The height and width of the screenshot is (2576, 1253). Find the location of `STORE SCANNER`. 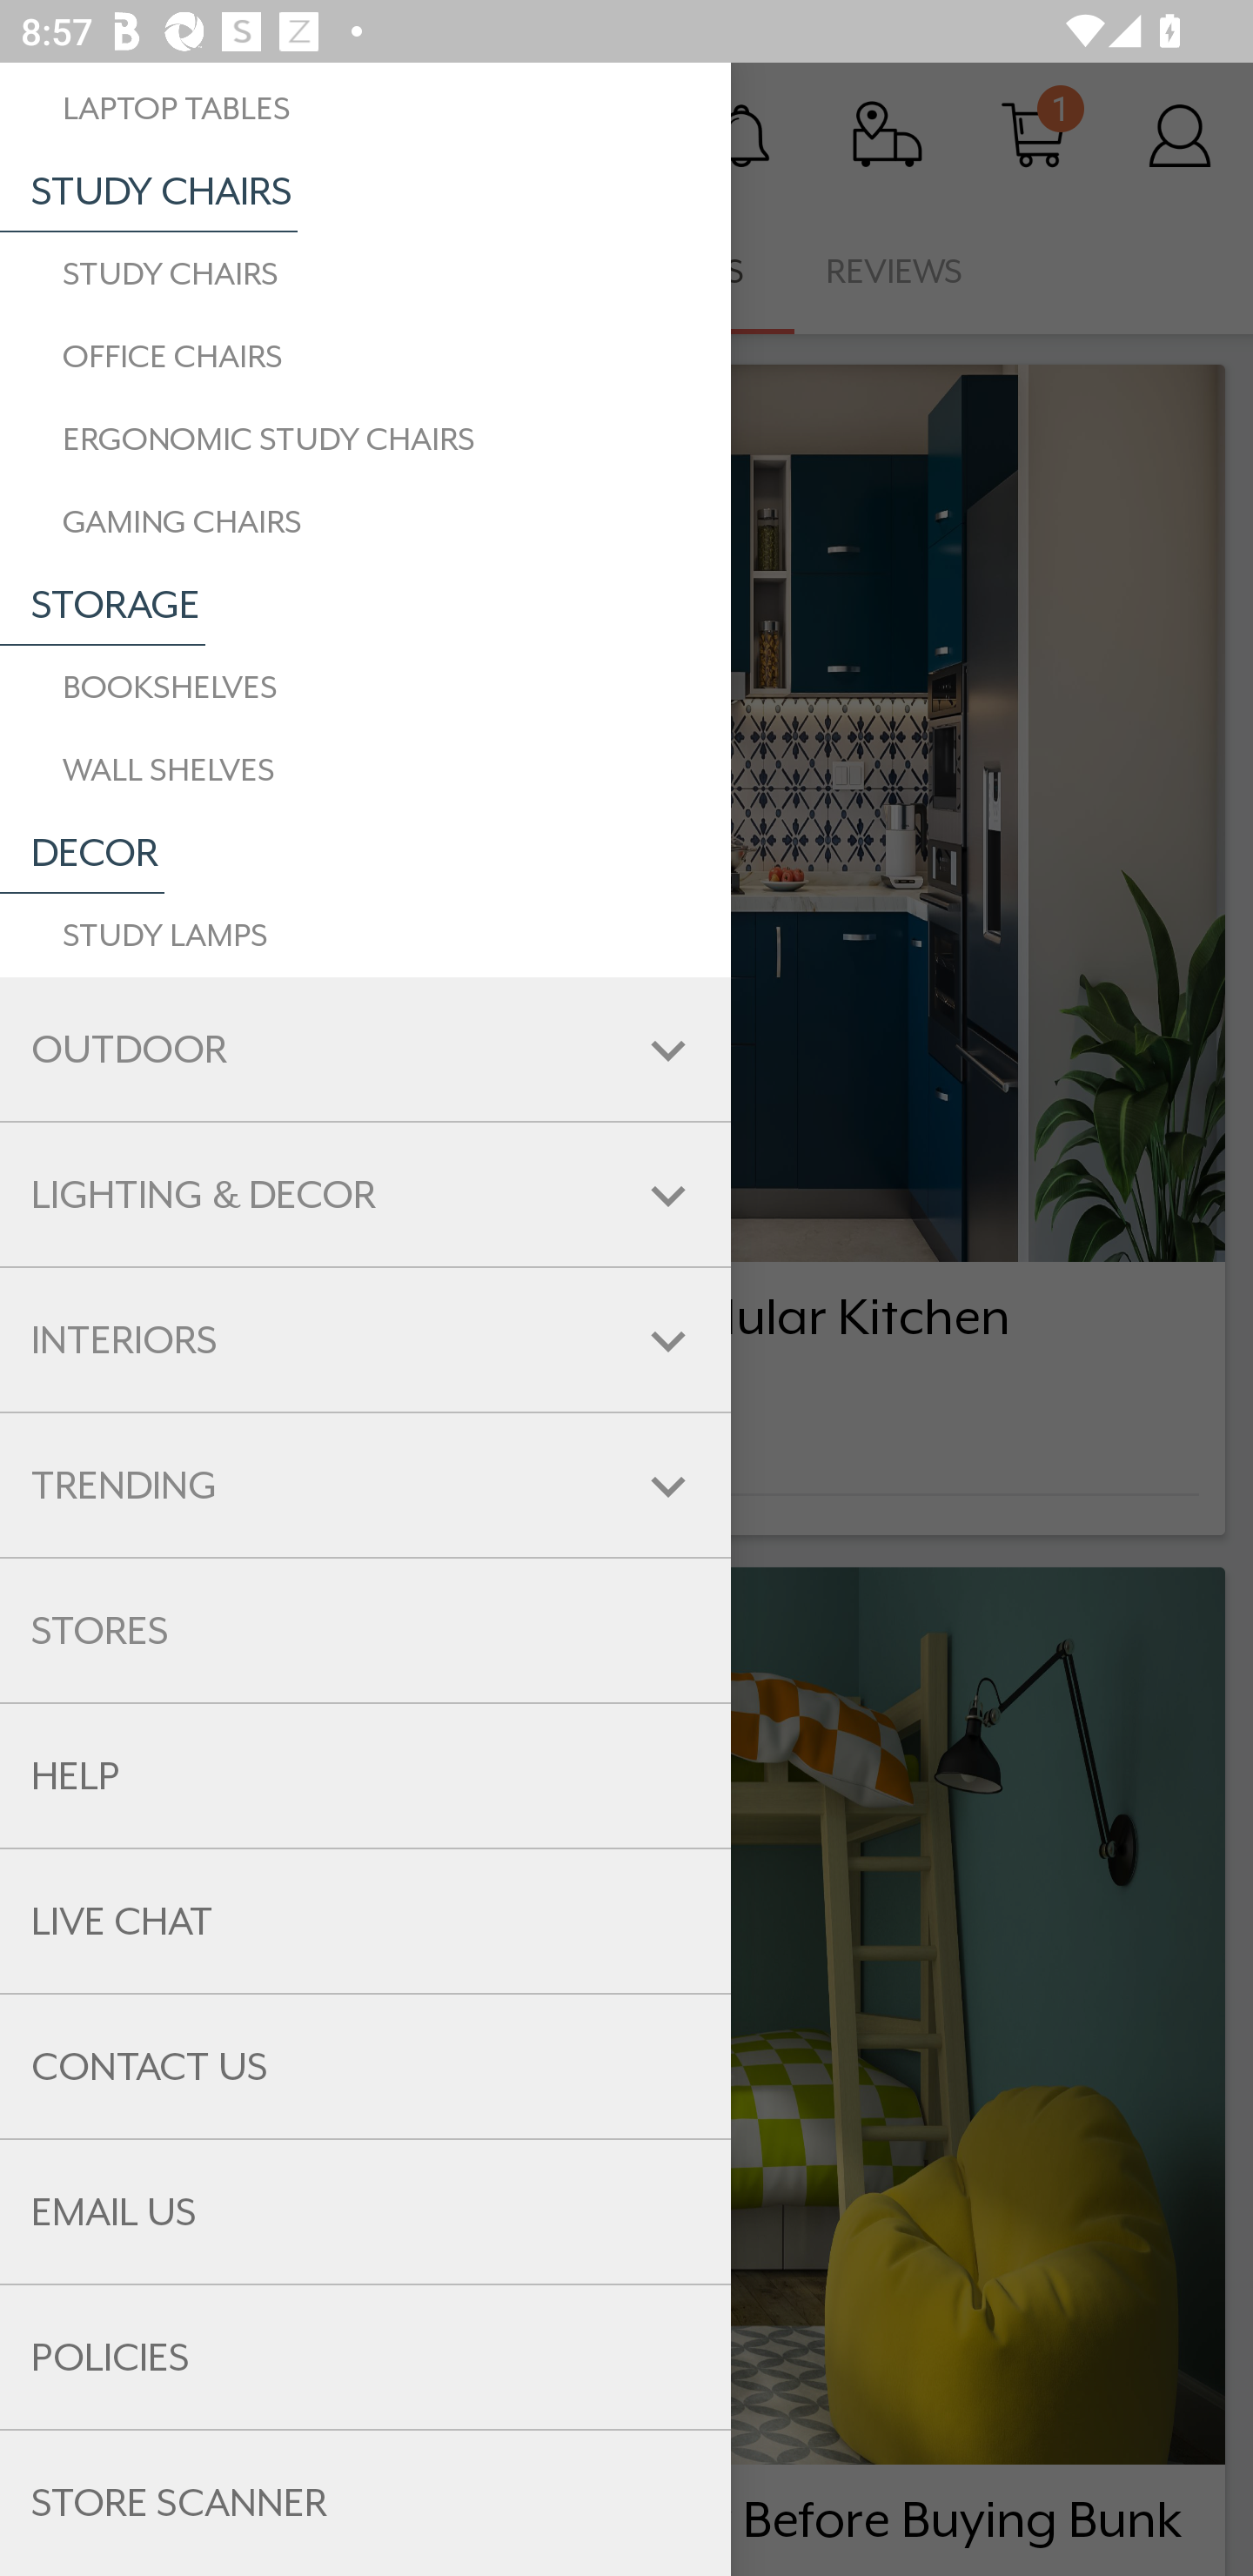

STORE SCANNER is located at coordinates (365, 2503).